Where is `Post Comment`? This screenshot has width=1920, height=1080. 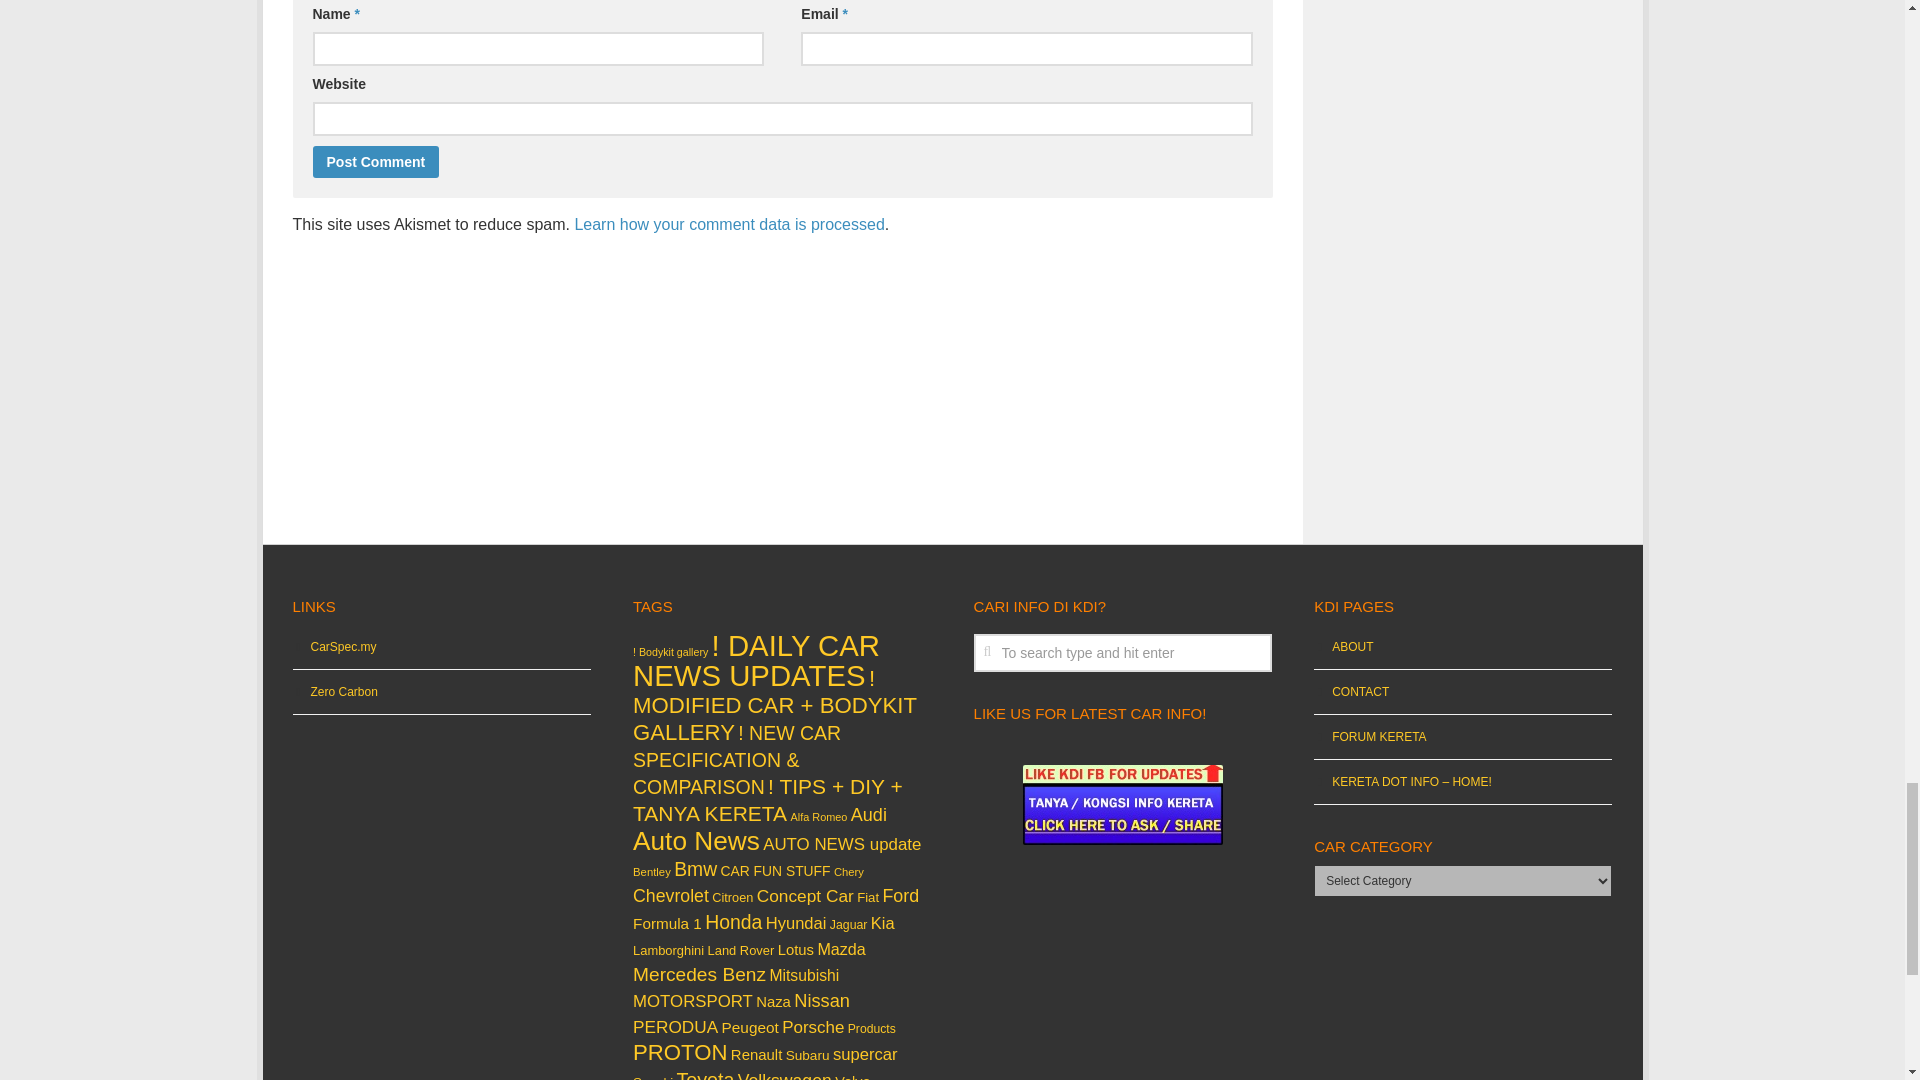 Post Comment is located at coordinates (375, 162).